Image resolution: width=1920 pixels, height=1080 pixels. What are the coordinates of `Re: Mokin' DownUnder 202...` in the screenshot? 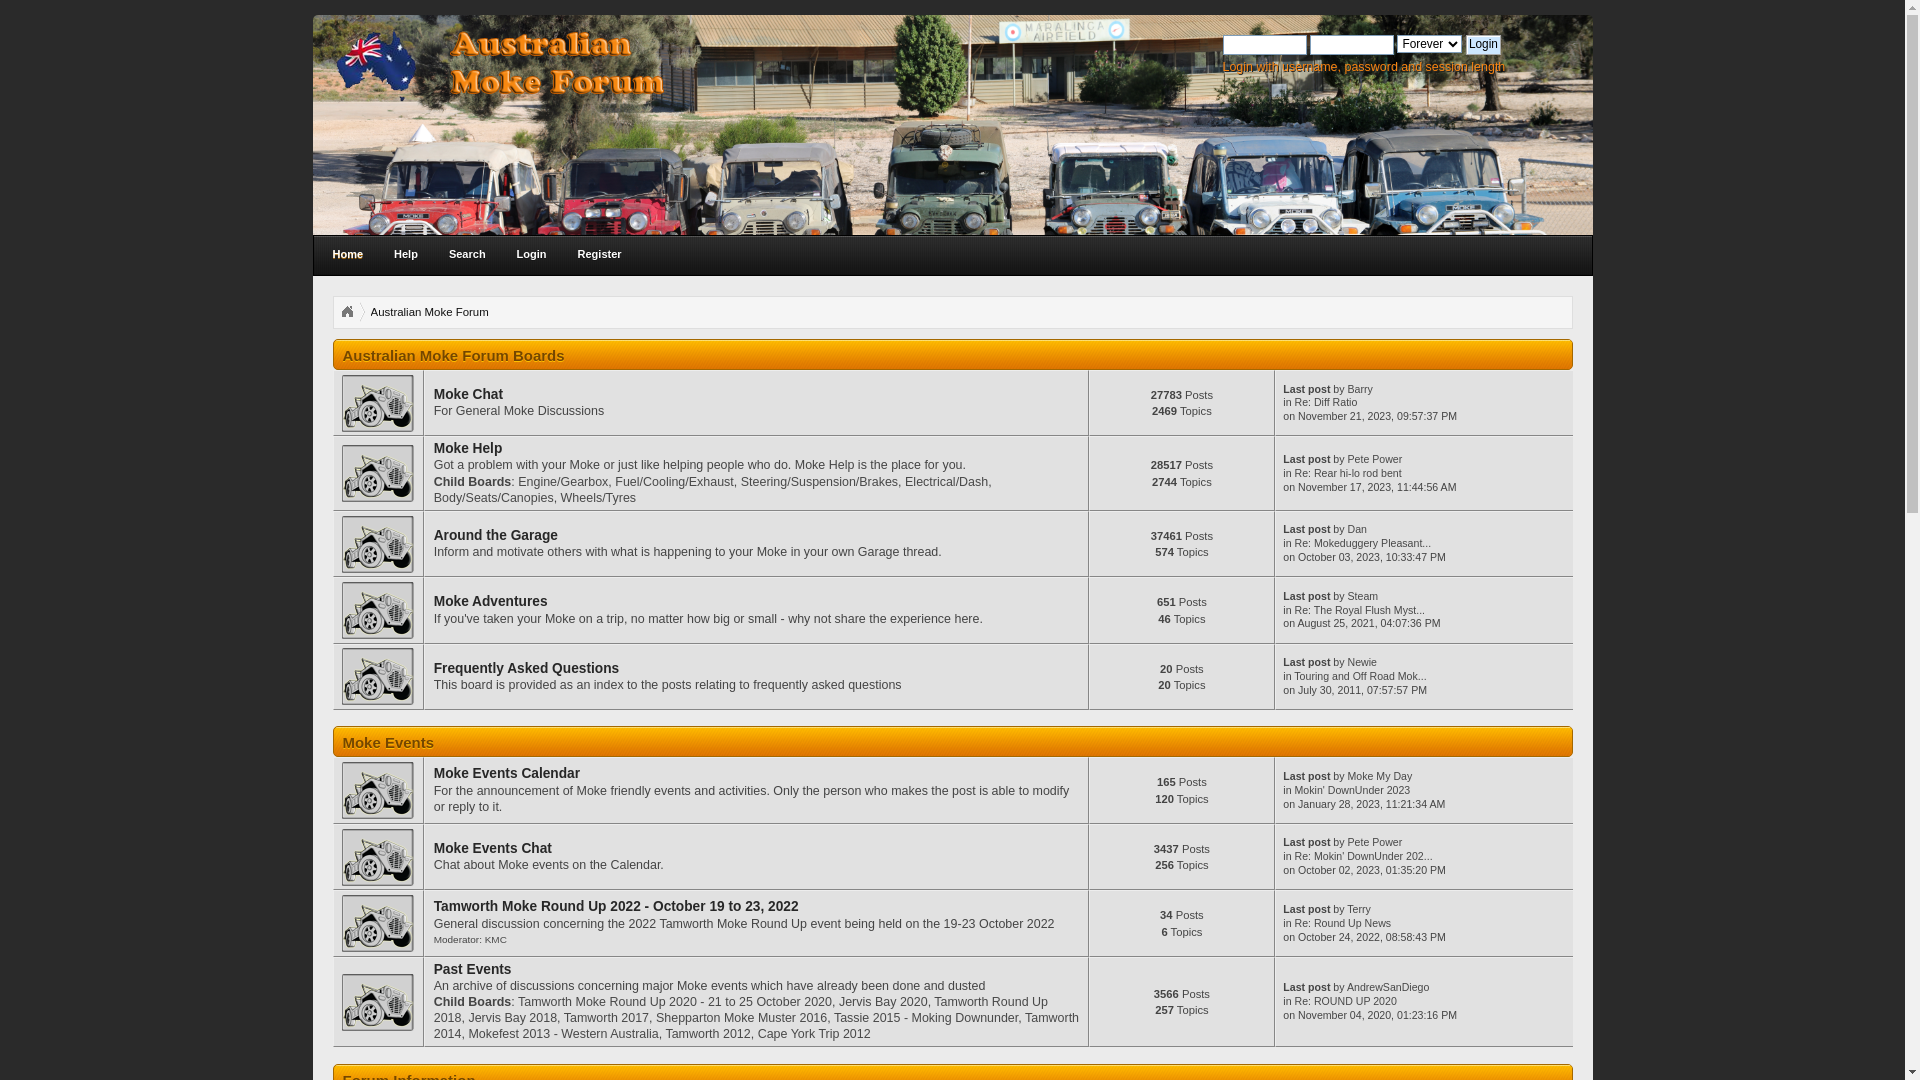 It's located at (1364, 856).